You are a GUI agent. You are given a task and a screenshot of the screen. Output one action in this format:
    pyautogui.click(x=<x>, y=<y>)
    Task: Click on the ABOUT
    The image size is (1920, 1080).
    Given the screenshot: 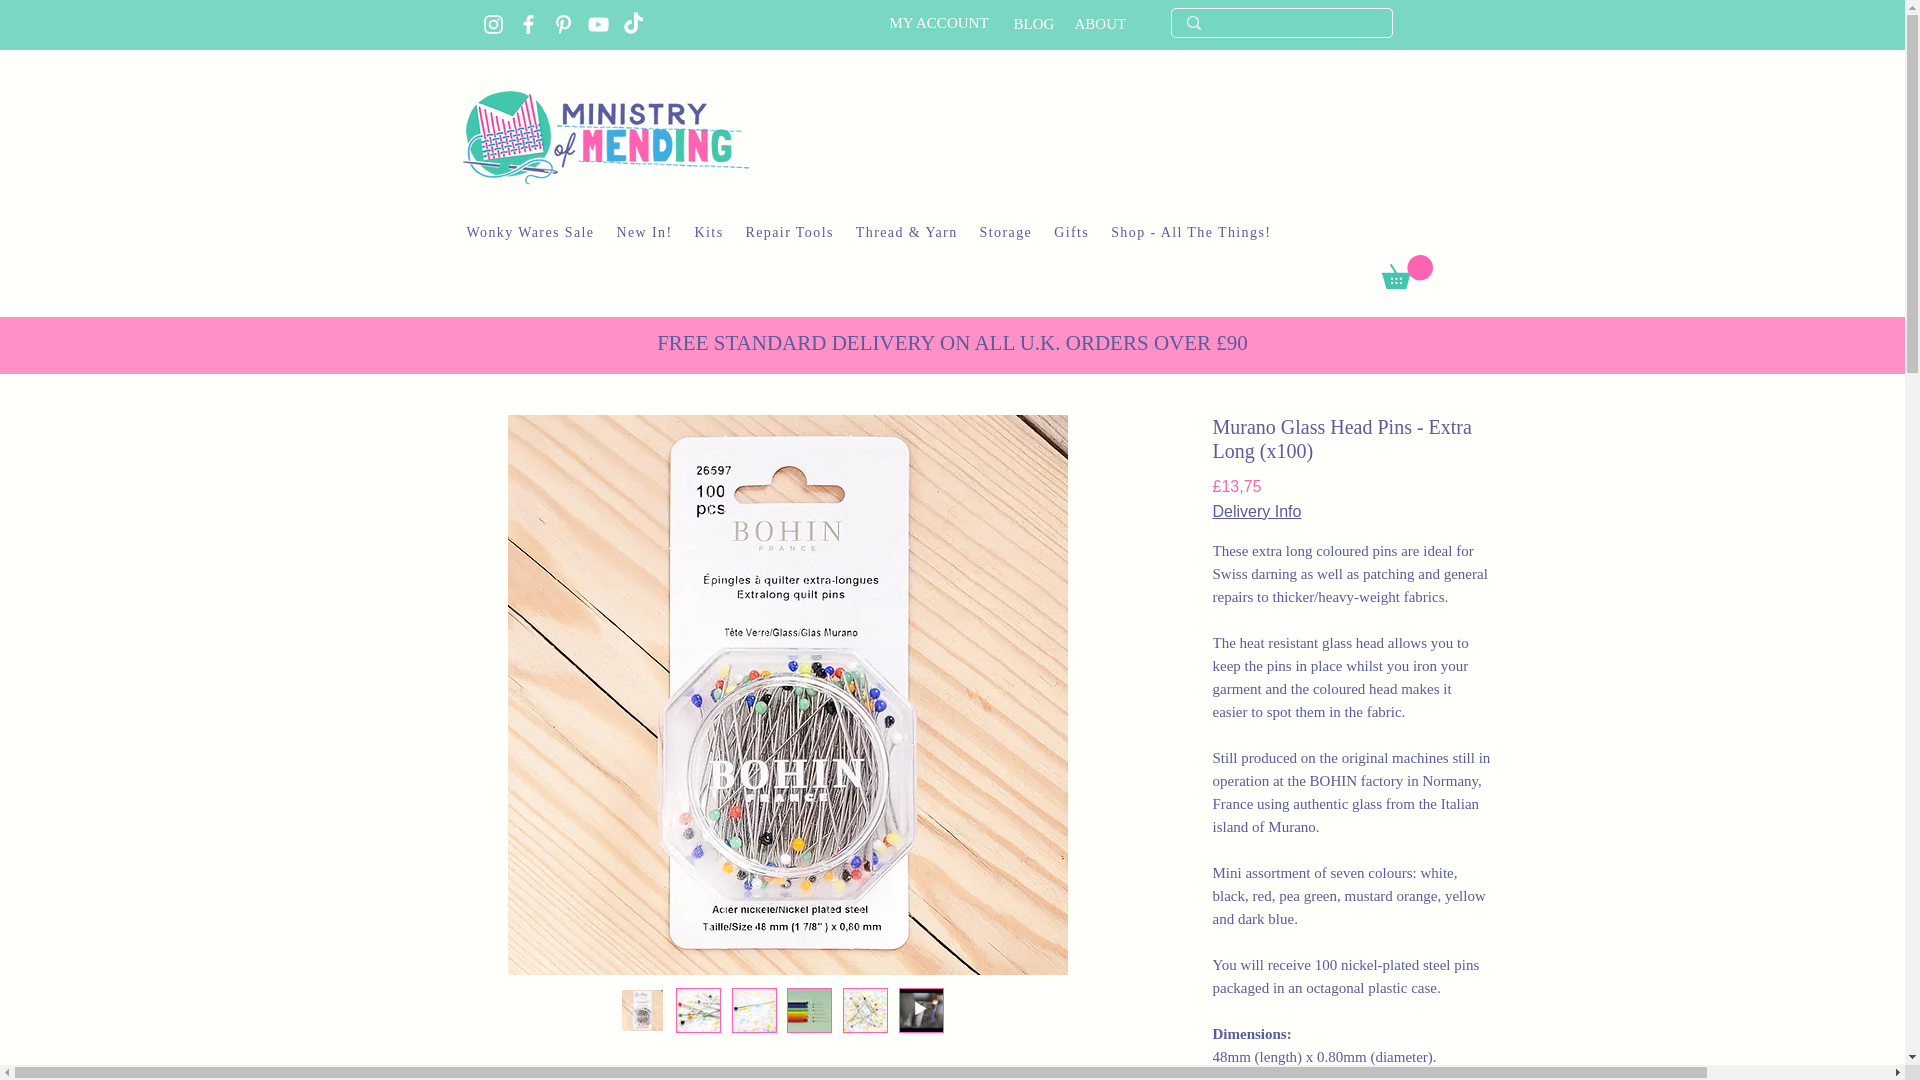 What is the action you would take?
    pyautogui.click(x=1099, y=24)
    